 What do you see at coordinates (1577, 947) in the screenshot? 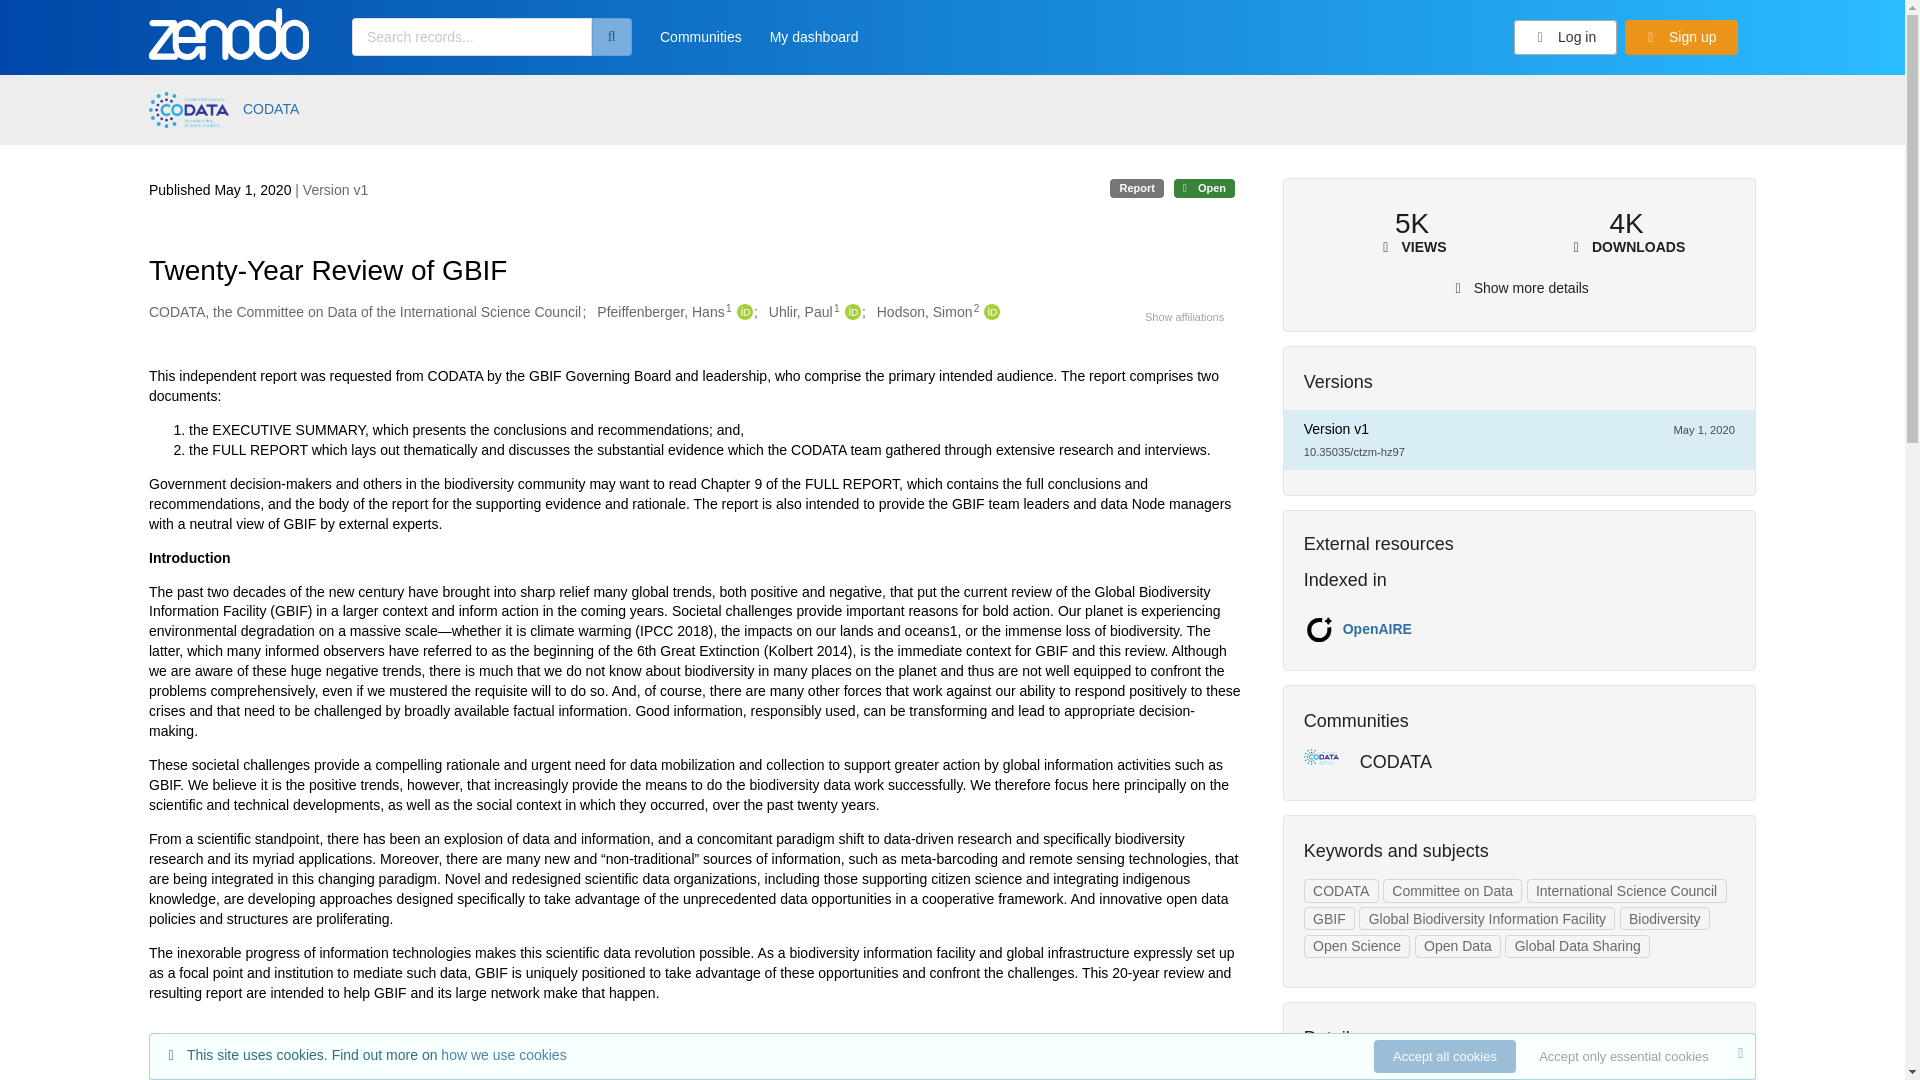
I see `Search results for Global Data Sharing` at bounding box center [1577, 947].